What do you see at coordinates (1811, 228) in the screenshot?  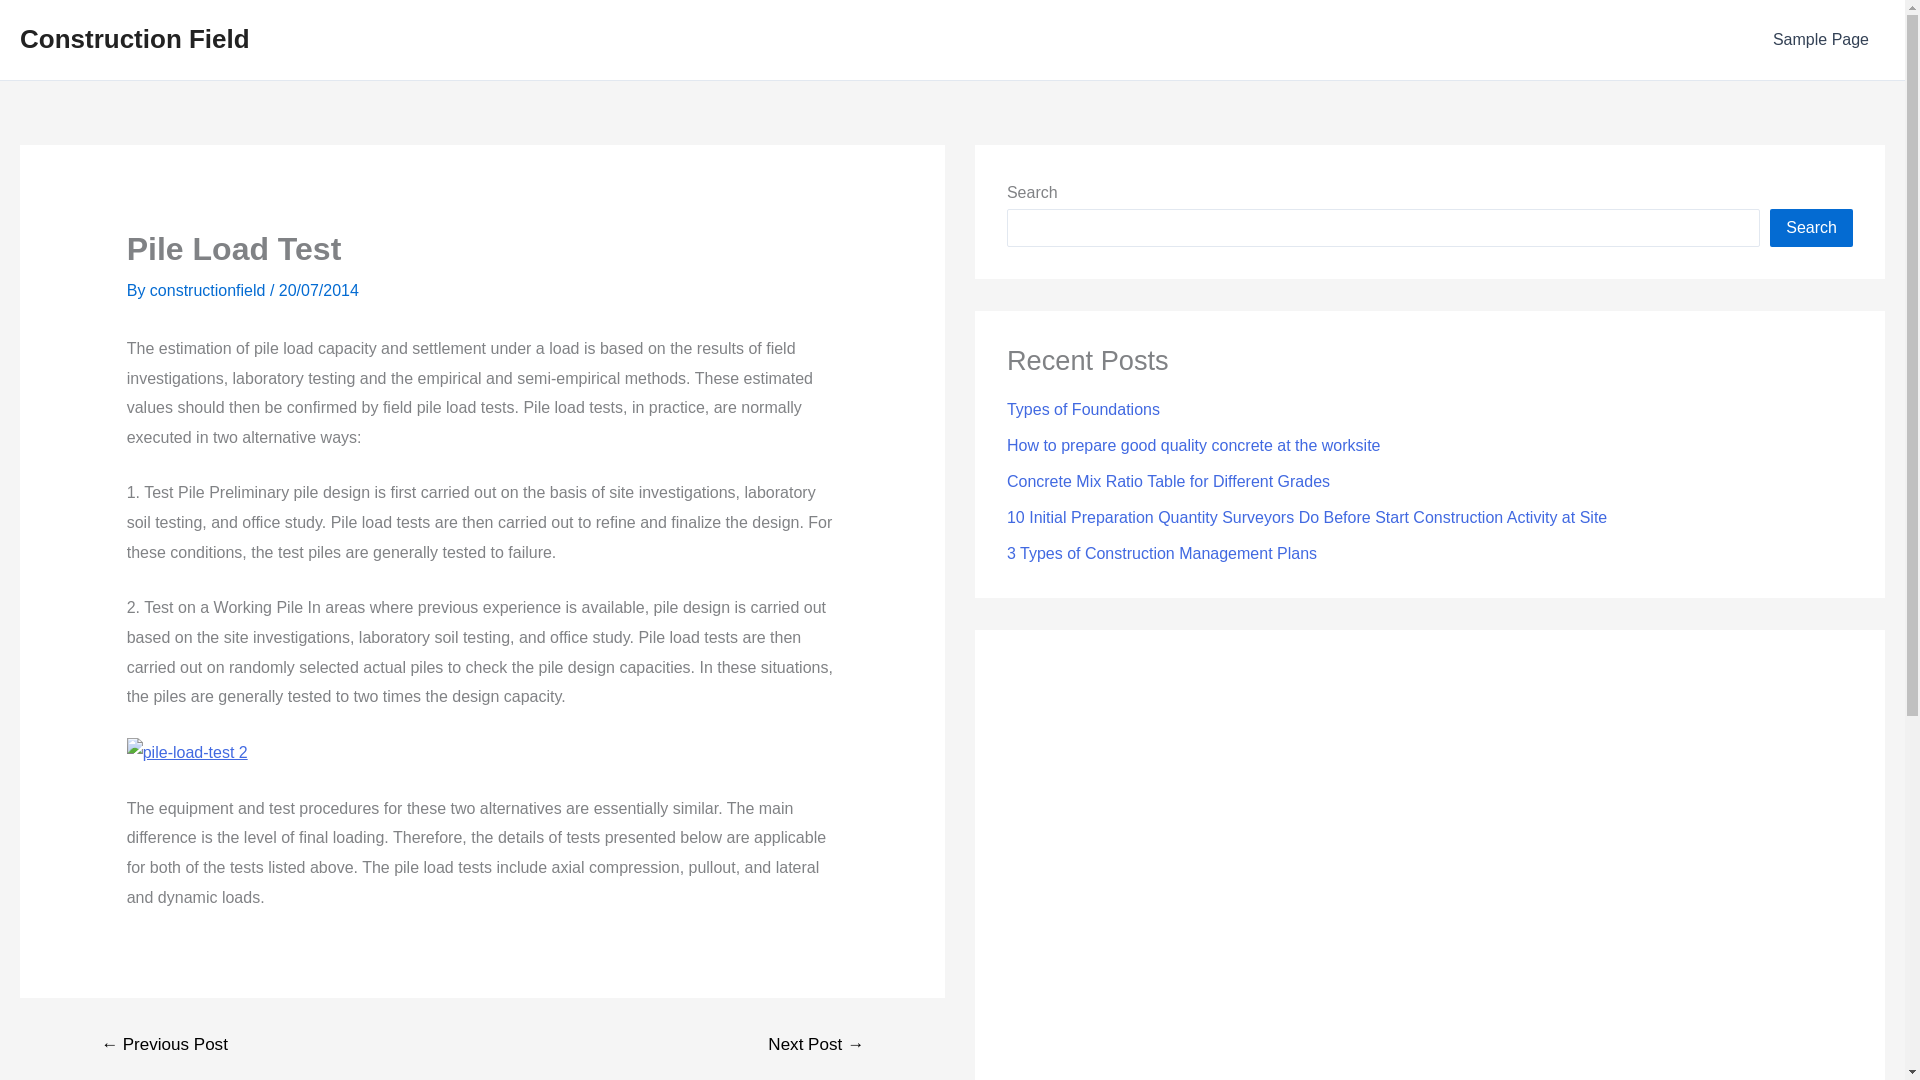 I see `Search` at bounding box center [1811, 228].